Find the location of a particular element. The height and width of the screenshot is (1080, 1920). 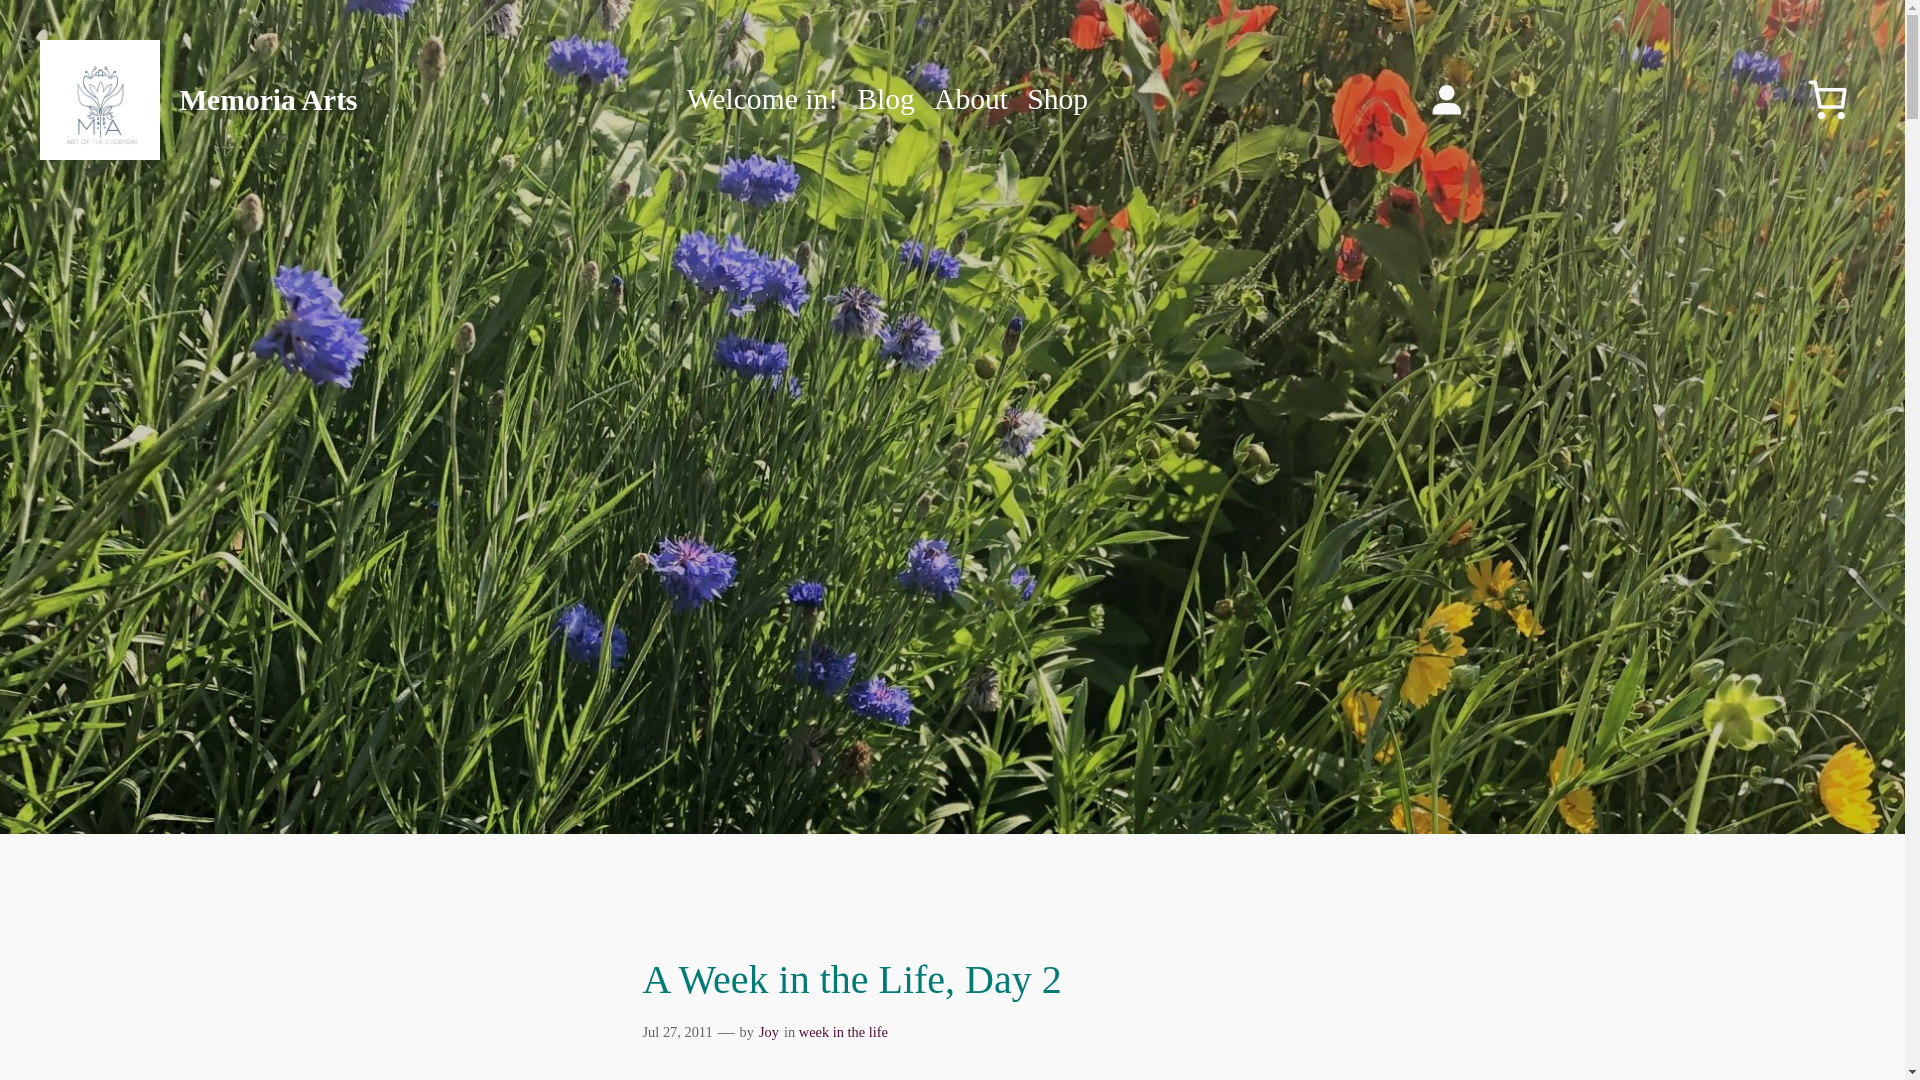

Shop is located at coordinates (1058, 100).